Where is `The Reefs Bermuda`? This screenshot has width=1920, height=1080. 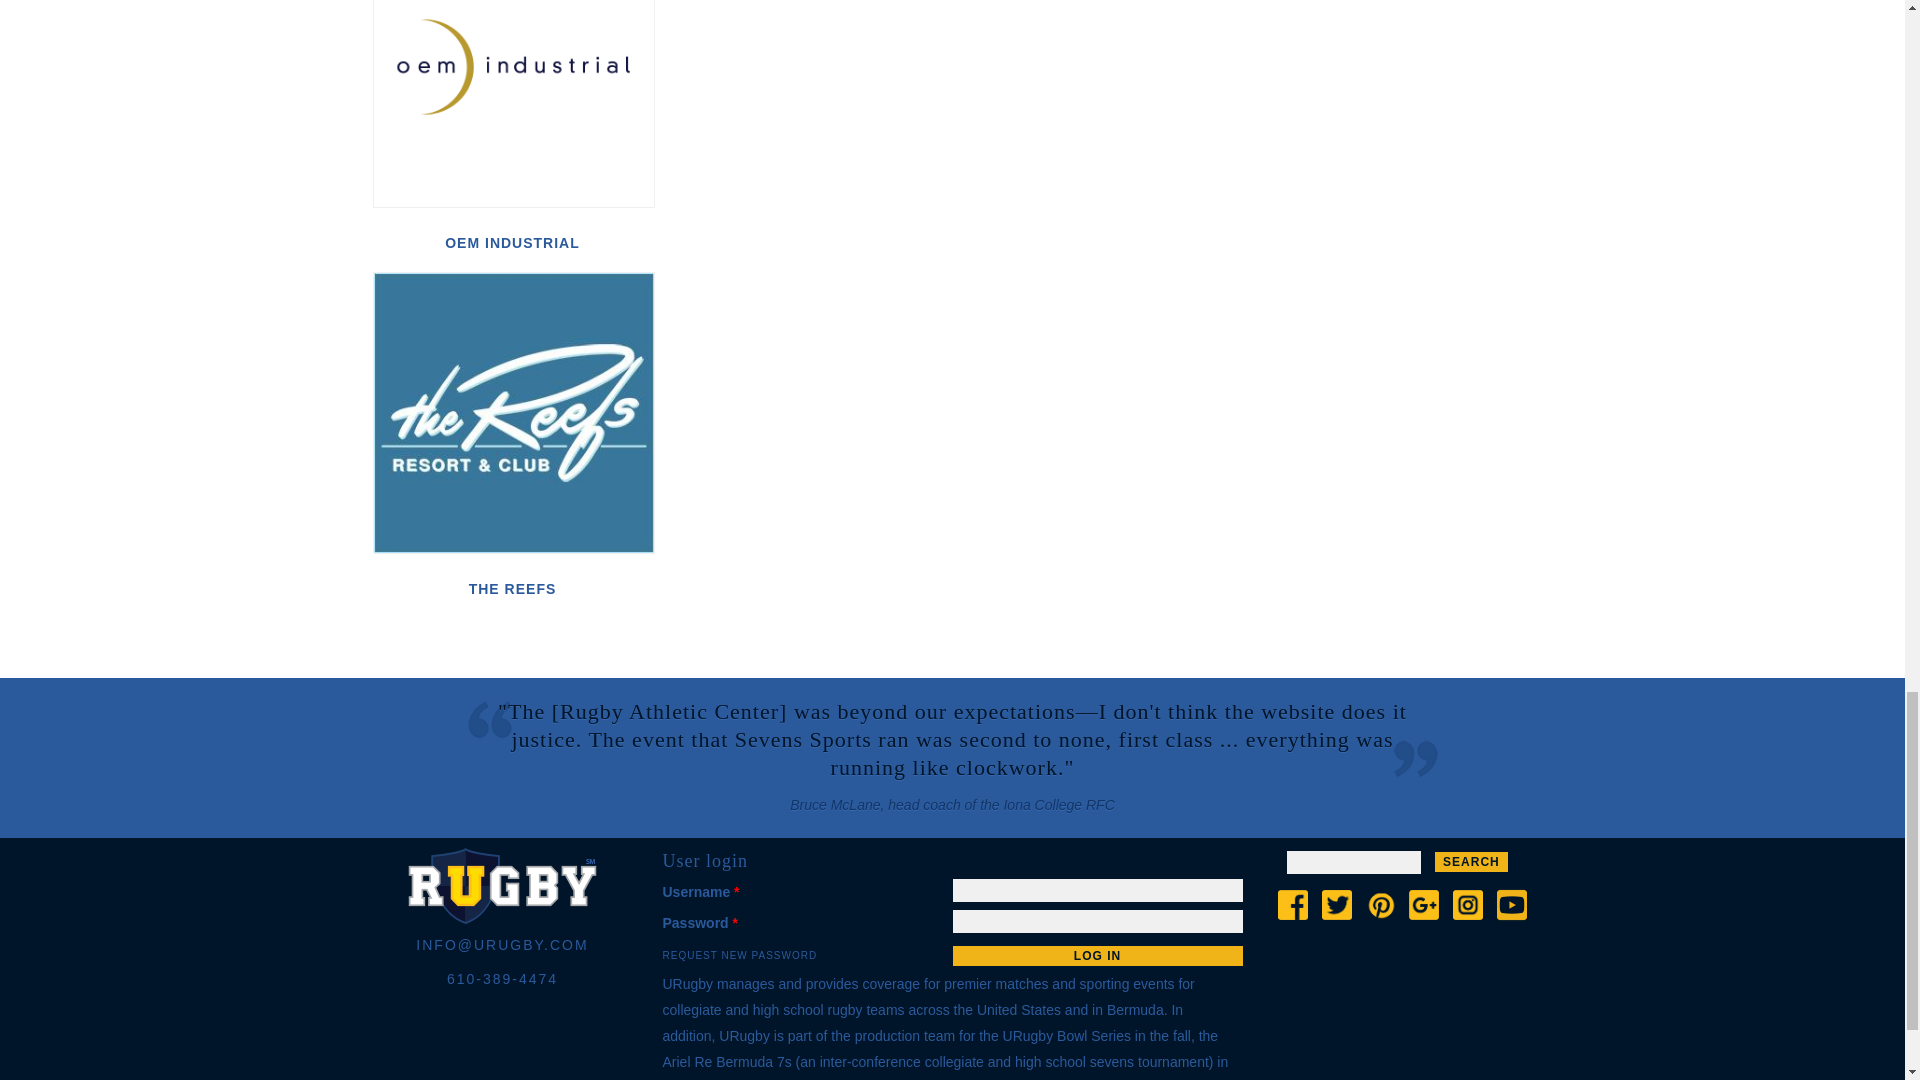
The Reefs Bermuda is located at coordinates (513, 413).